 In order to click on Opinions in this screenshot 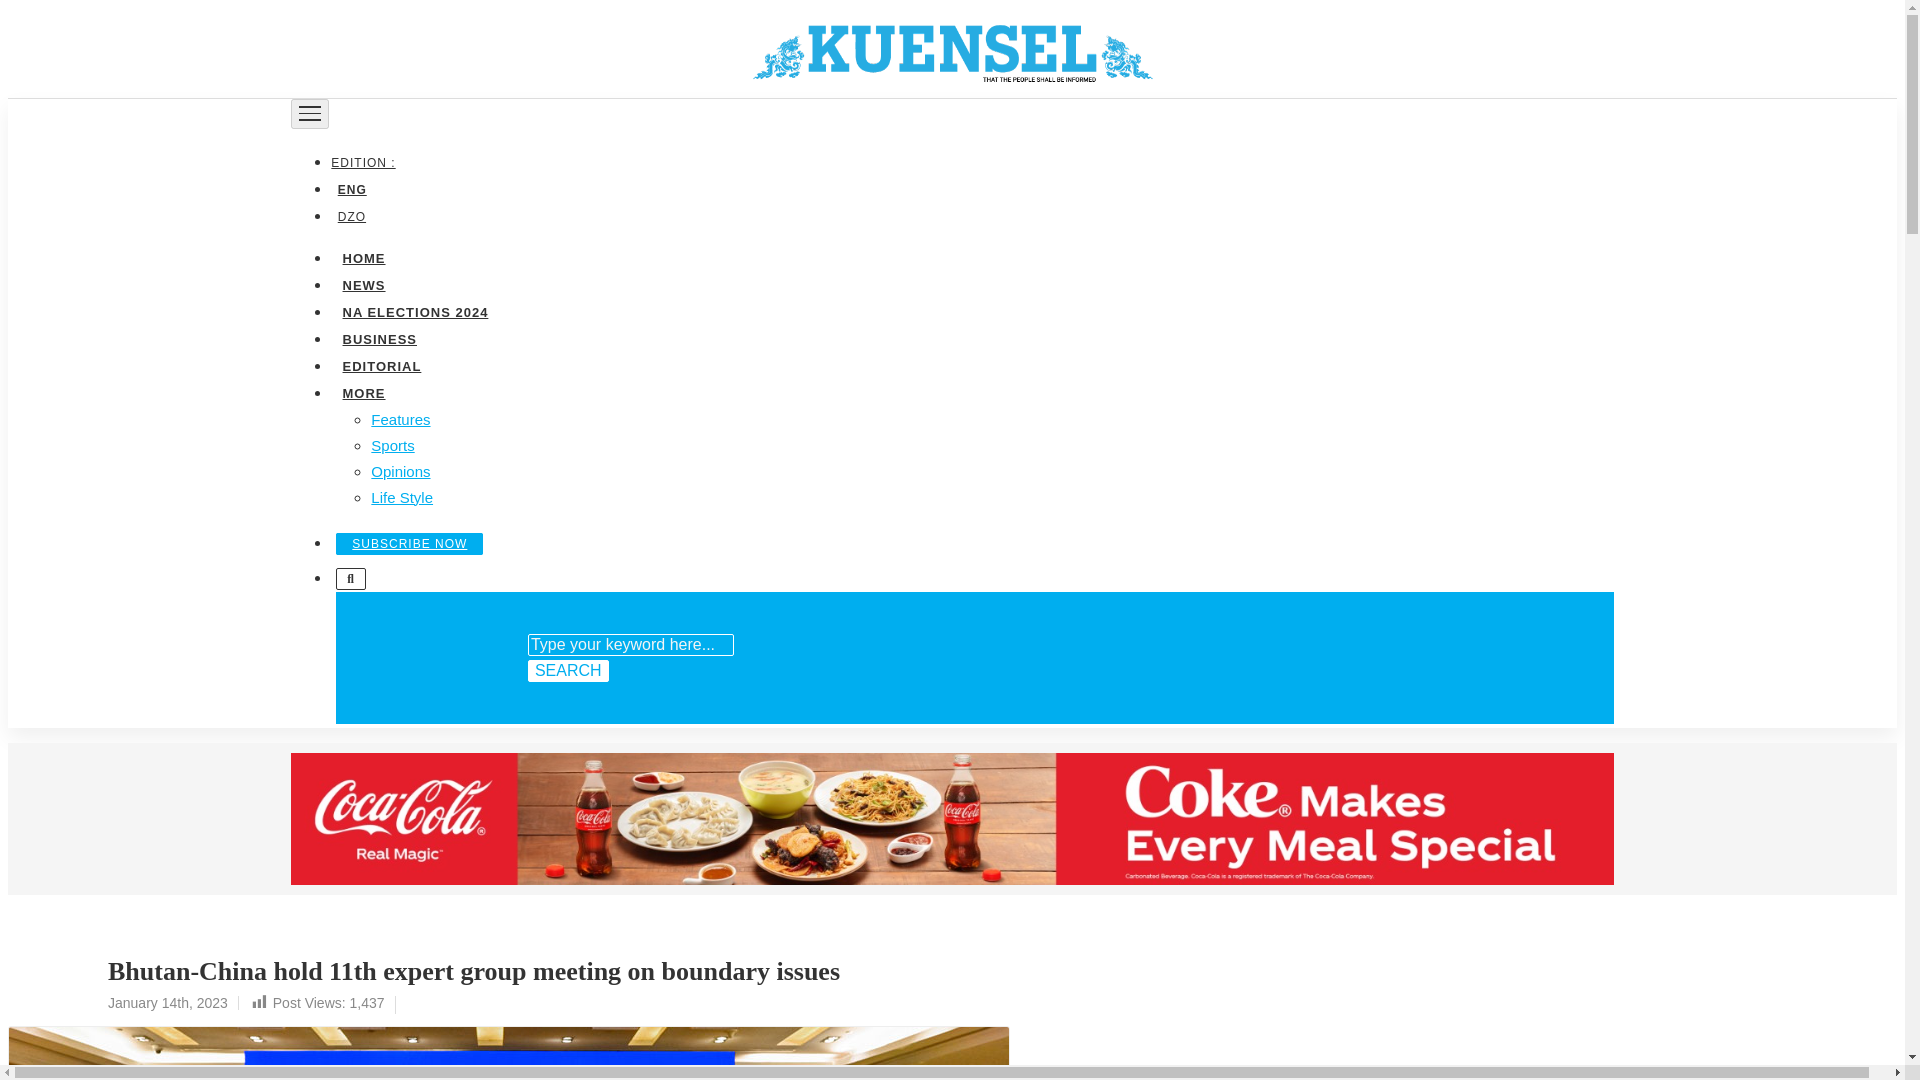, I will do `click(400, 470)`.